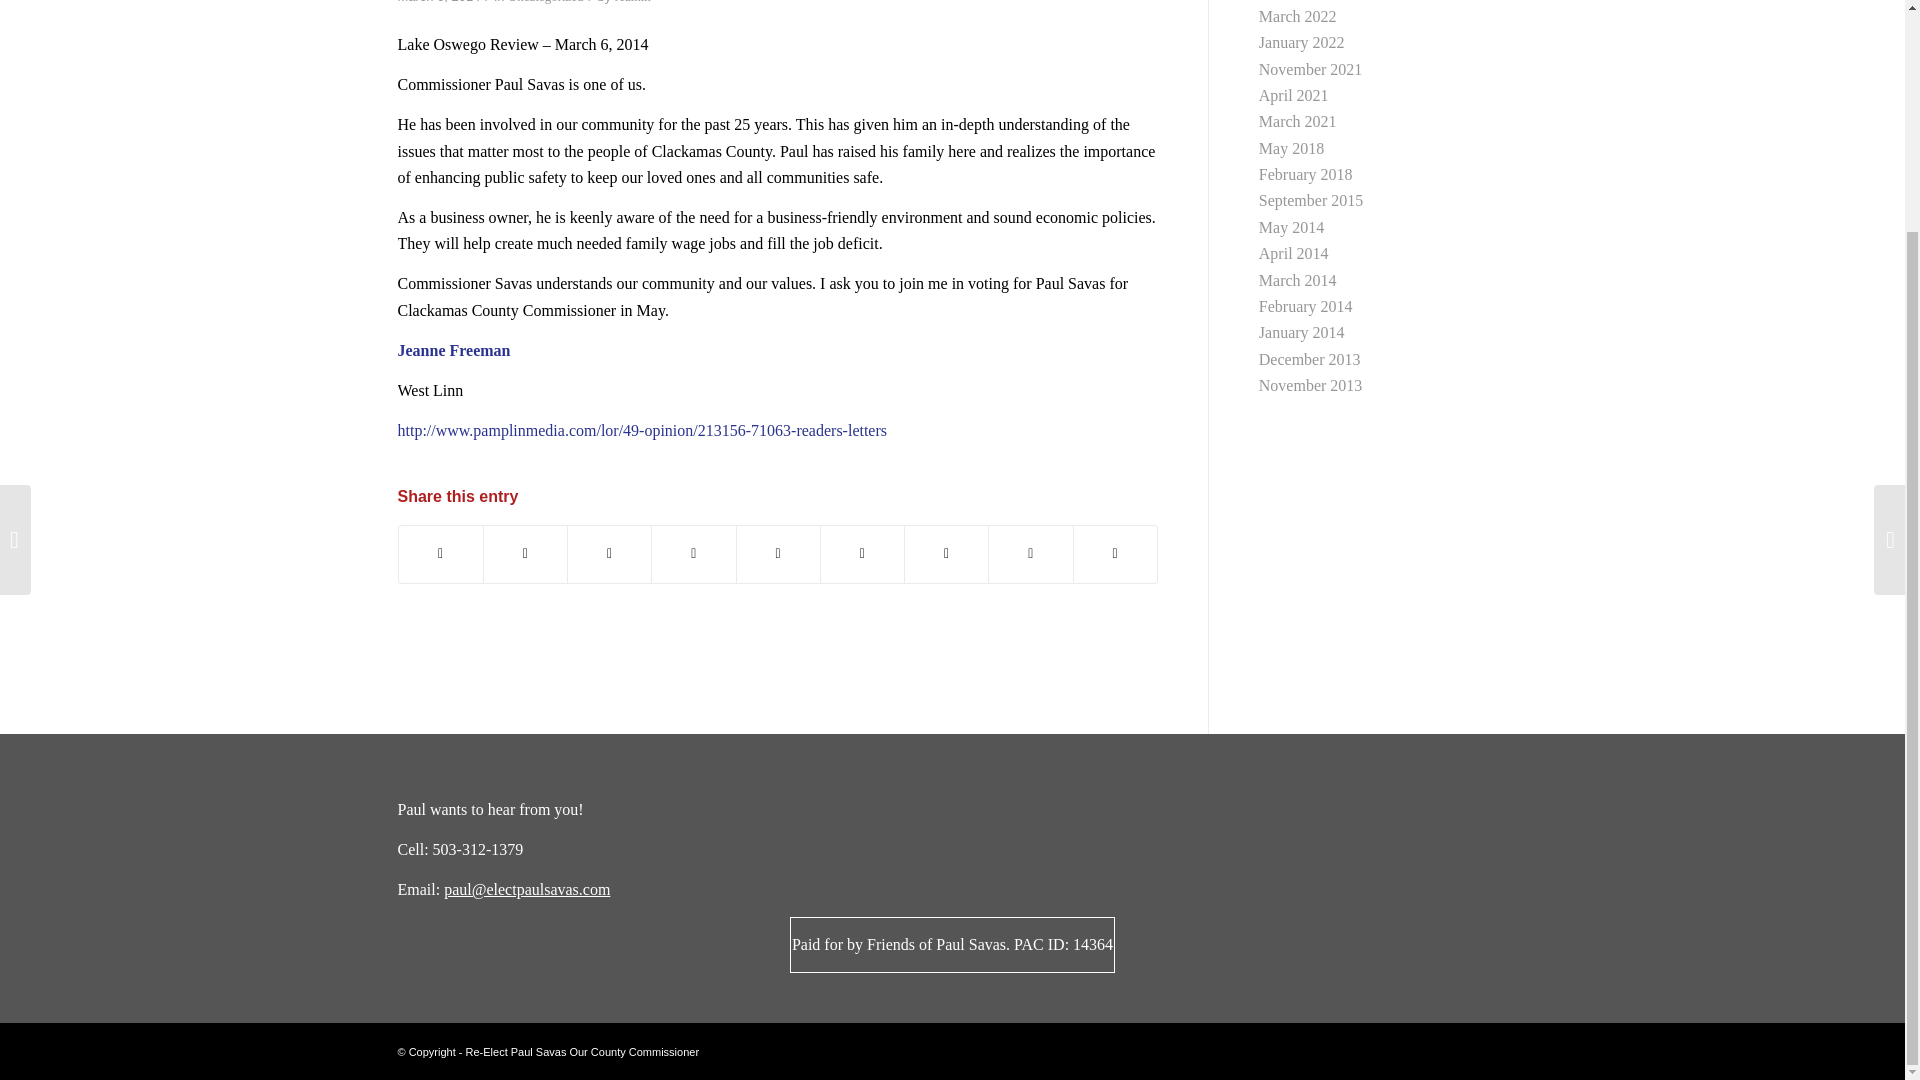  Describe the element at coordinates (1311, 200) in the screenshot. I see `September 2015` at that location.